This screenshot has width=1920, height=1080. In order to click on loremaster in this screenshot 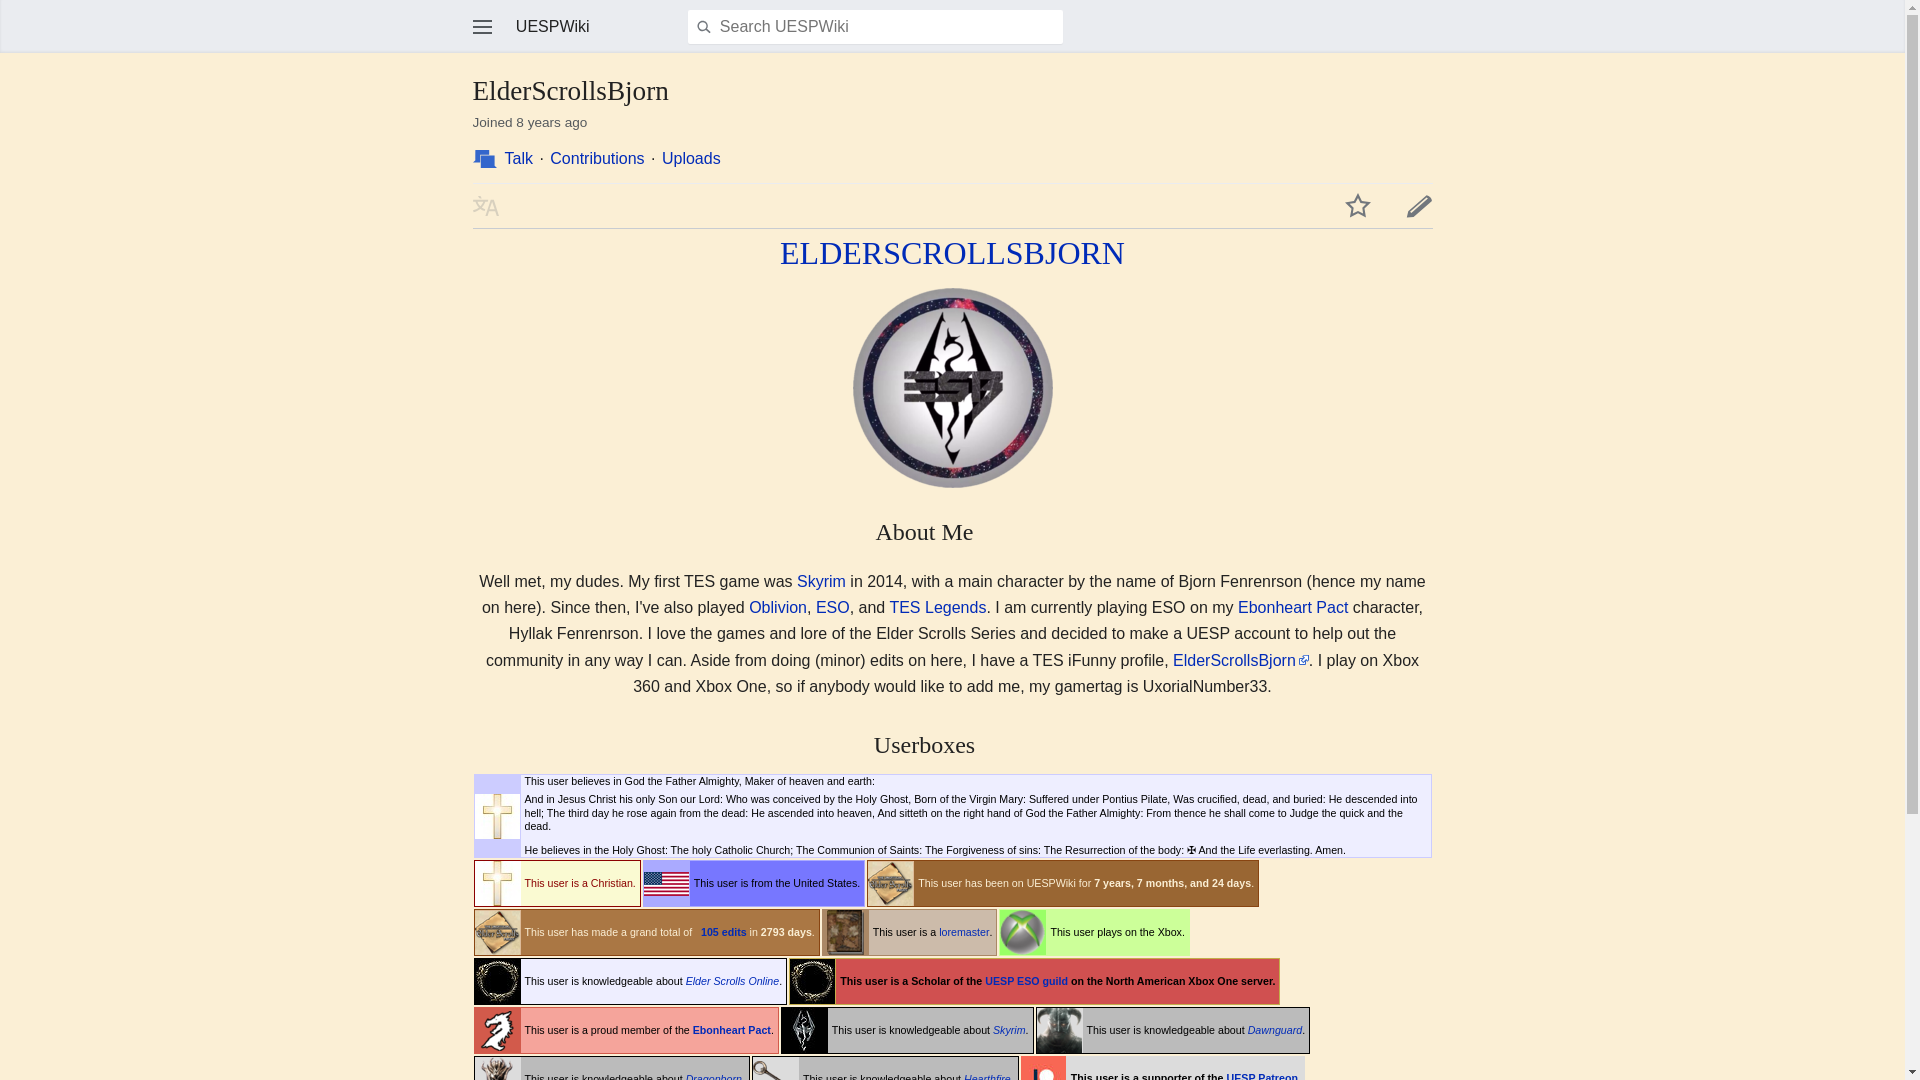, I will do `click(963, 932)`.